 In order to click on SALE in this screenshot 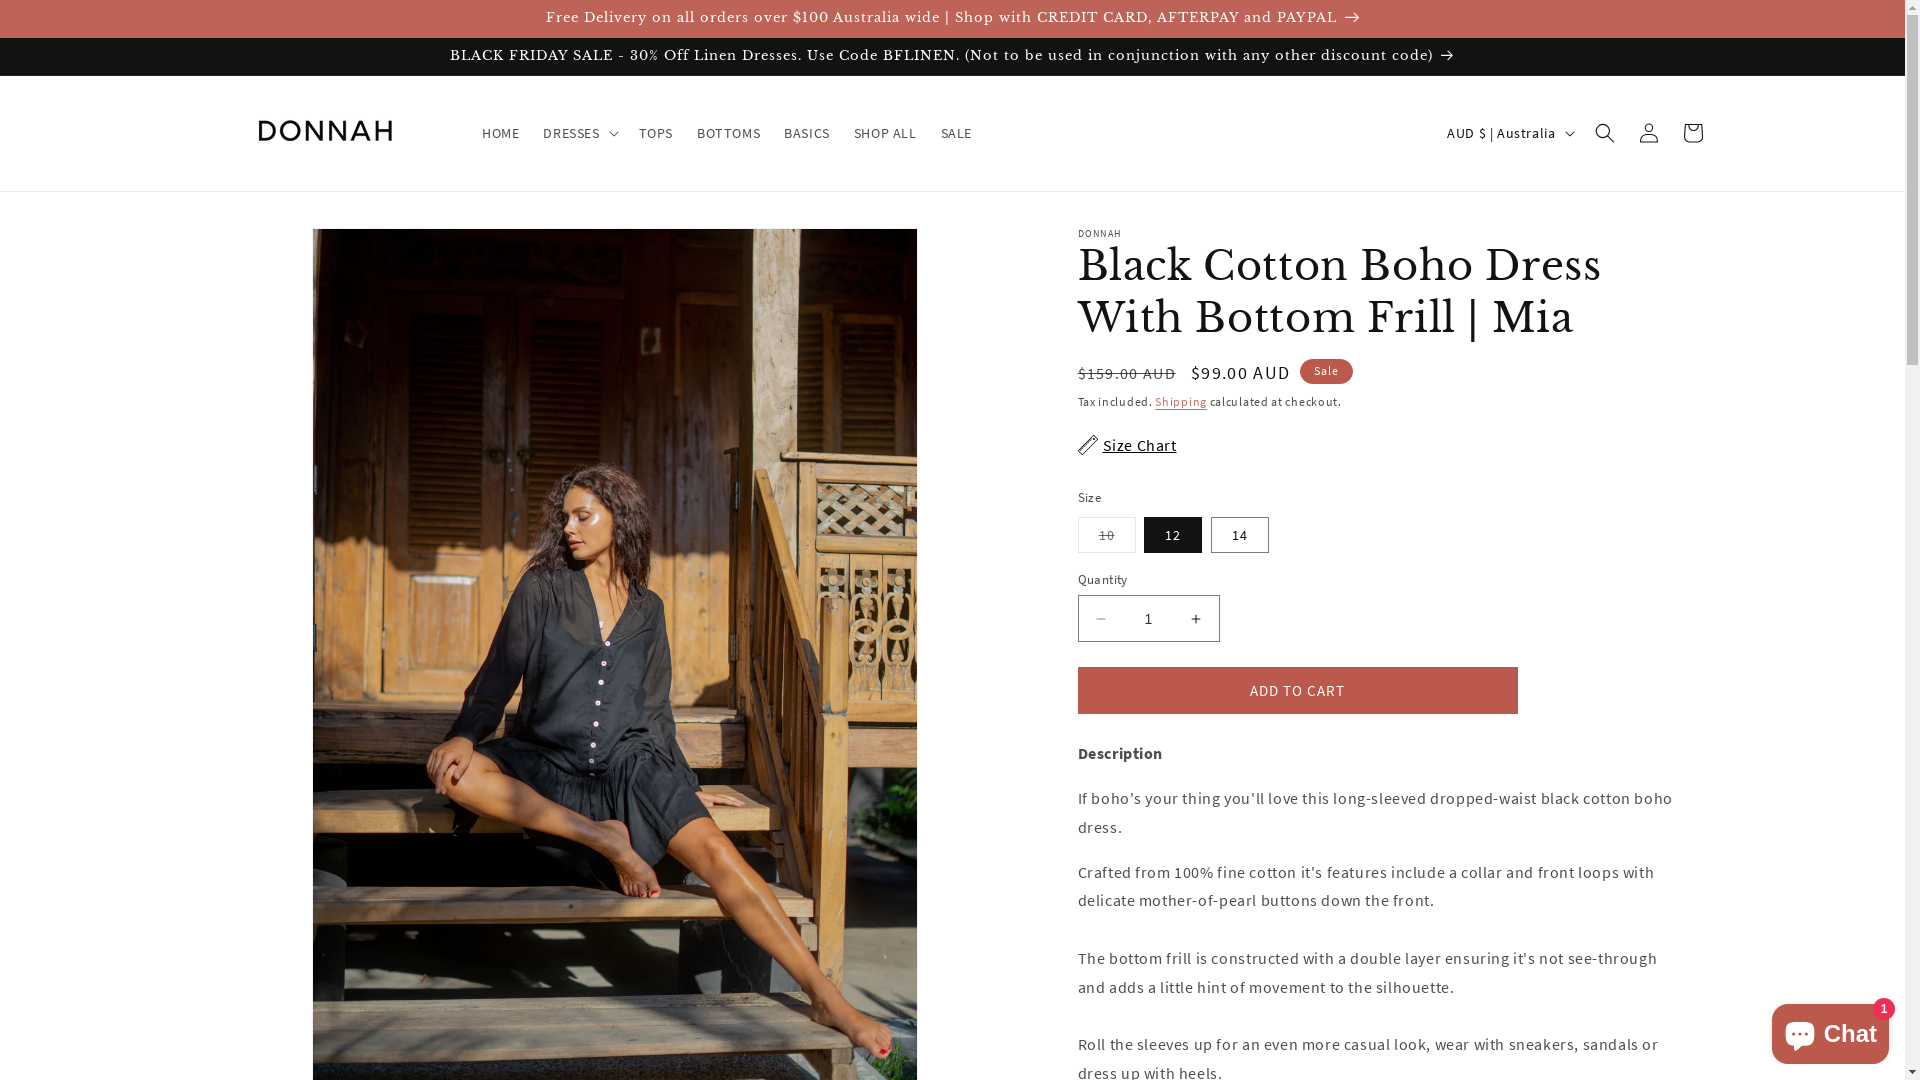, I will do `click(956, 133)`.